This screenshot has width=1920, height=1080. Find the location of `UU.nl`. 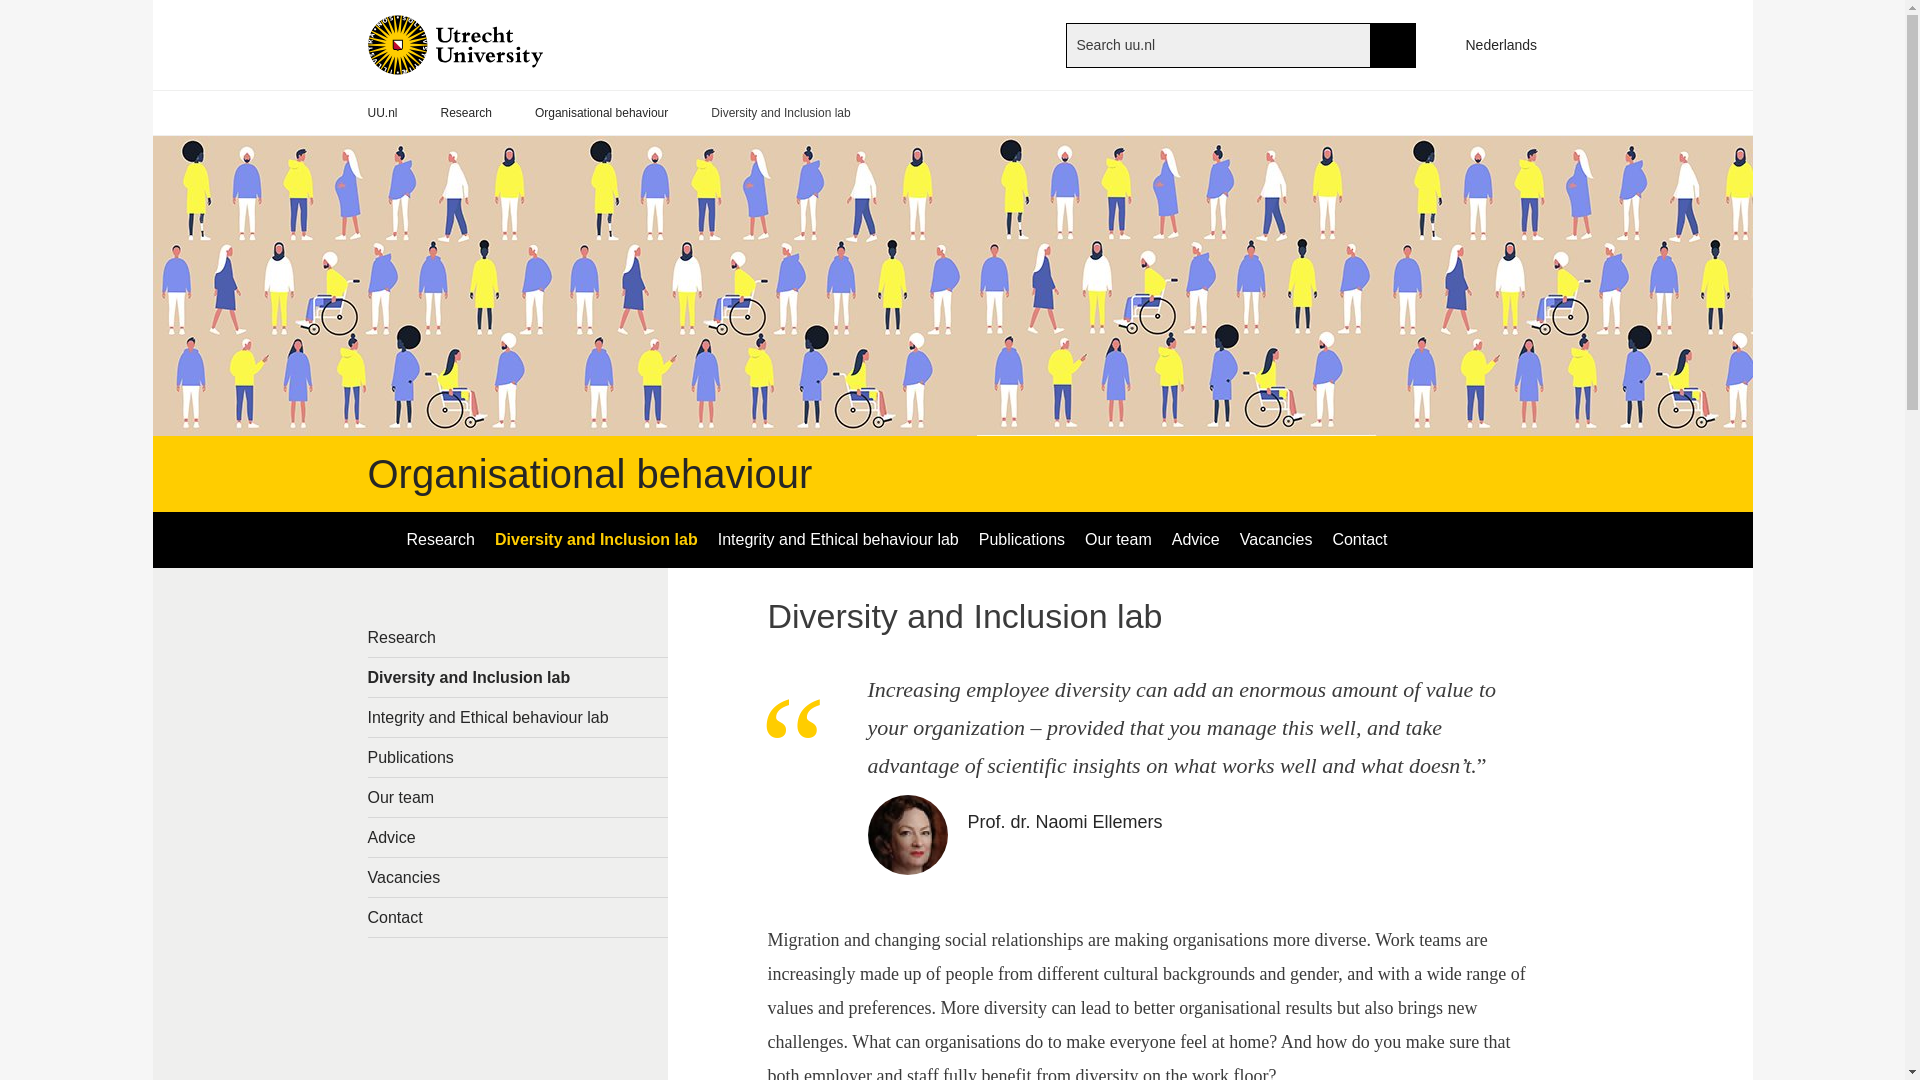

UU.nl is located at coordinates (382, 113).